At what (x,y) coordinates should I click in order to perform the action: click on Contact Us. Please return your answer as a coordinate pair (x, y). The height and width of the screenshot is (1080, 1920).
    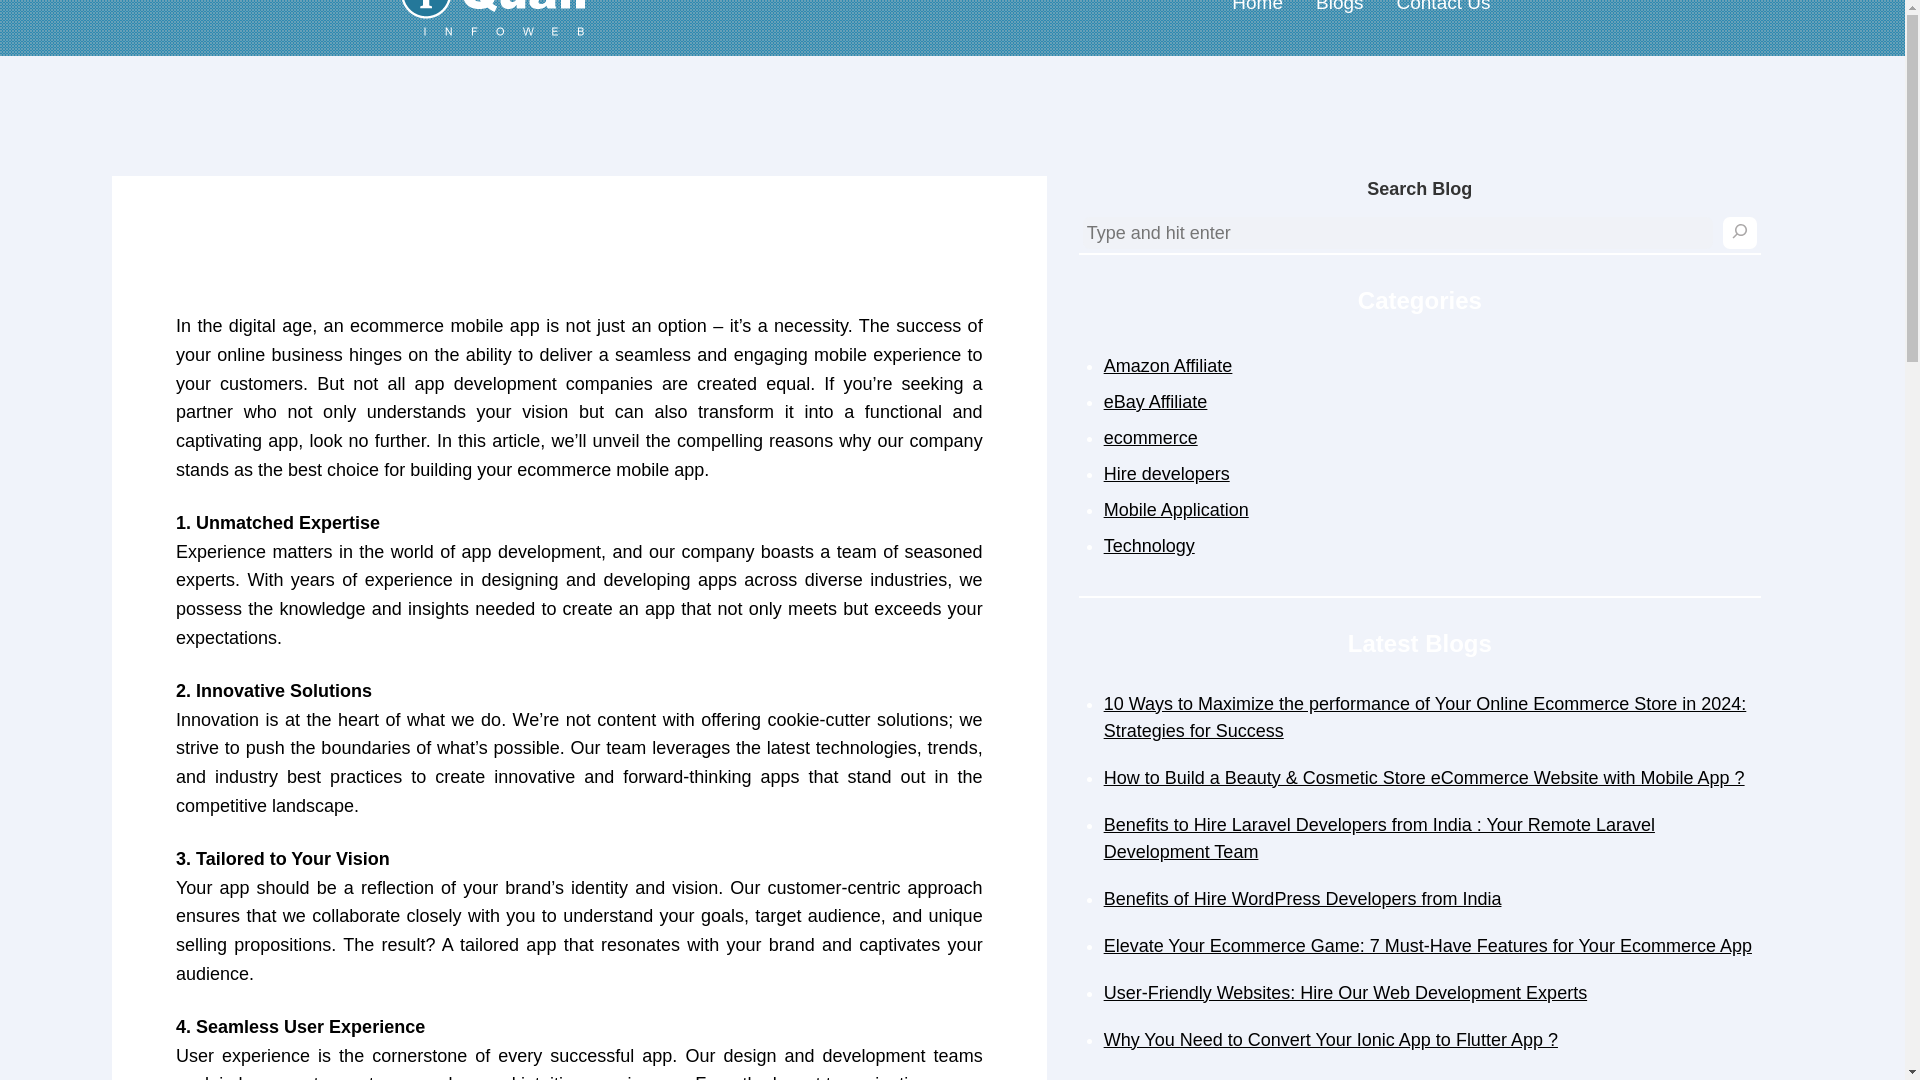
    Looking at the image, I should click on (1442, 14).